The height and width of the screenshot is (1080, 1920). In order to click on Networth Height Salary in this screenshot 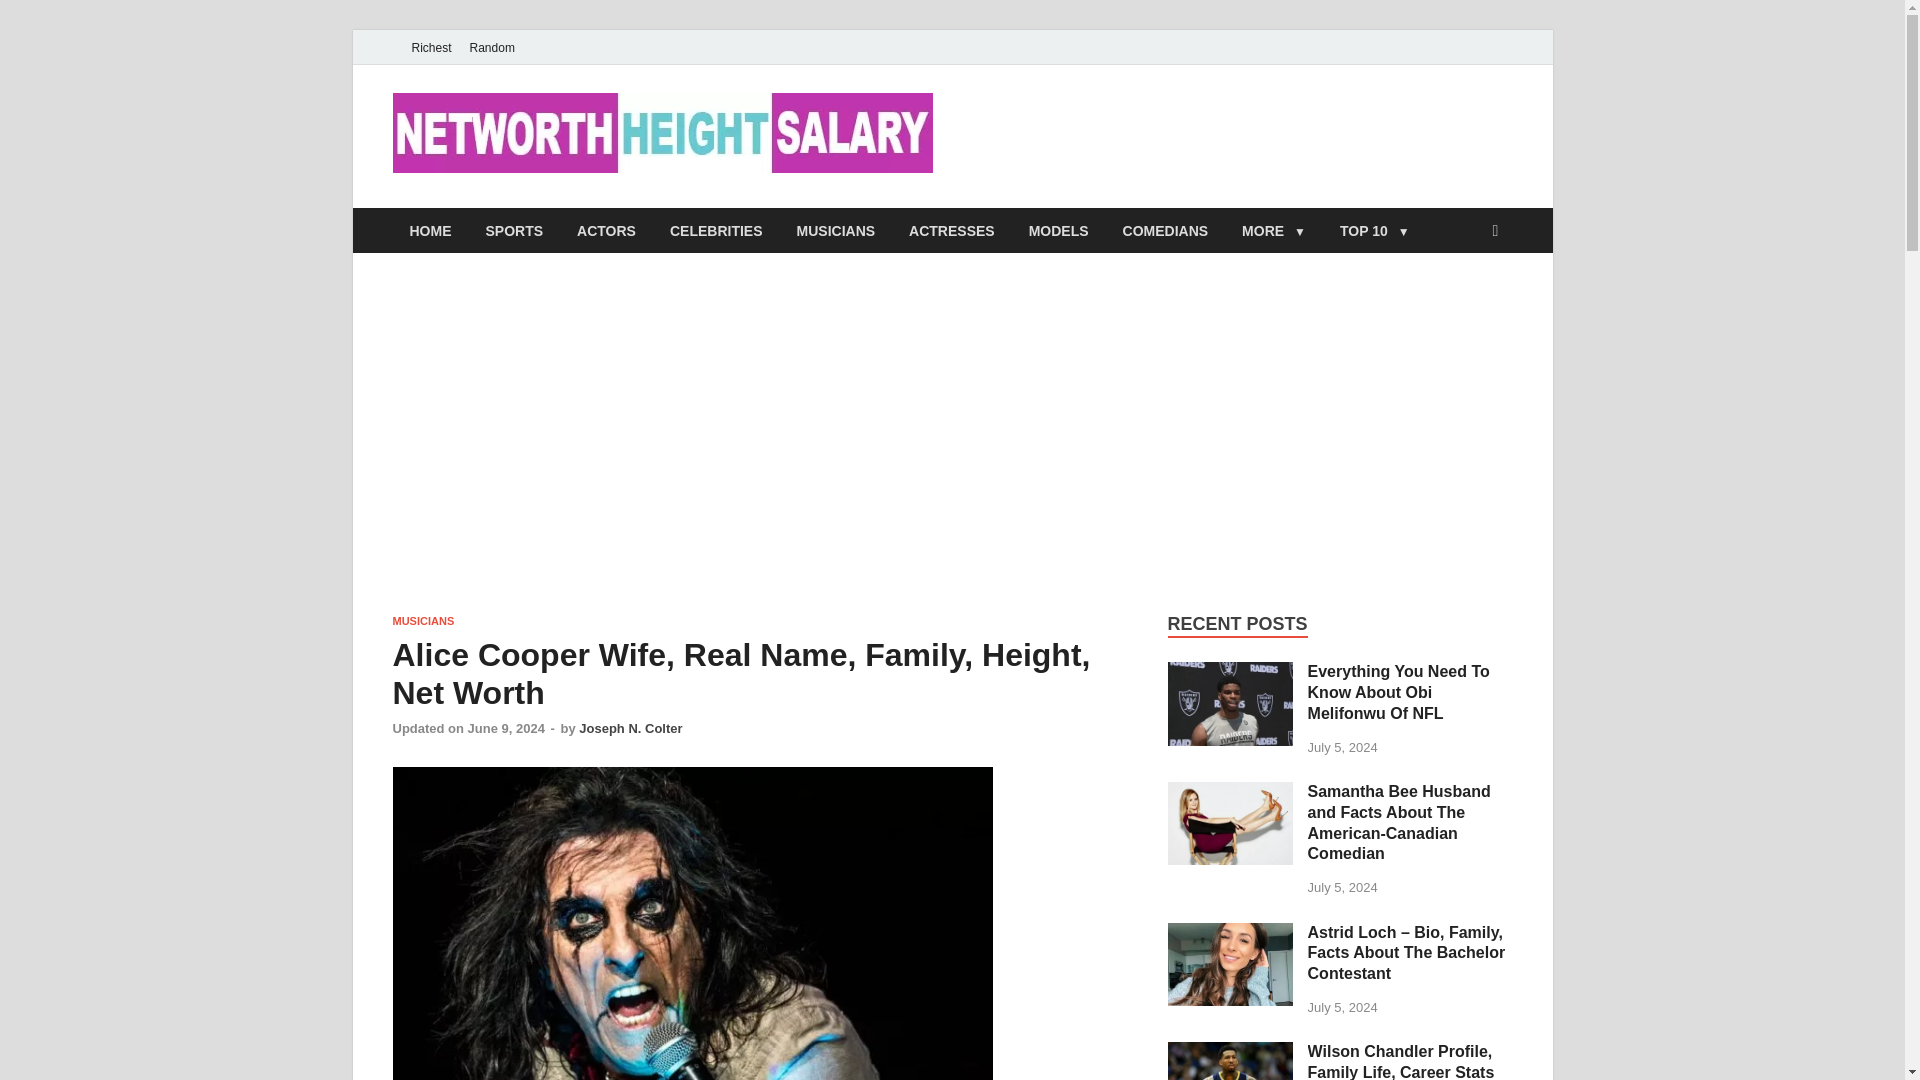, I will do `click(1146, 133)`.